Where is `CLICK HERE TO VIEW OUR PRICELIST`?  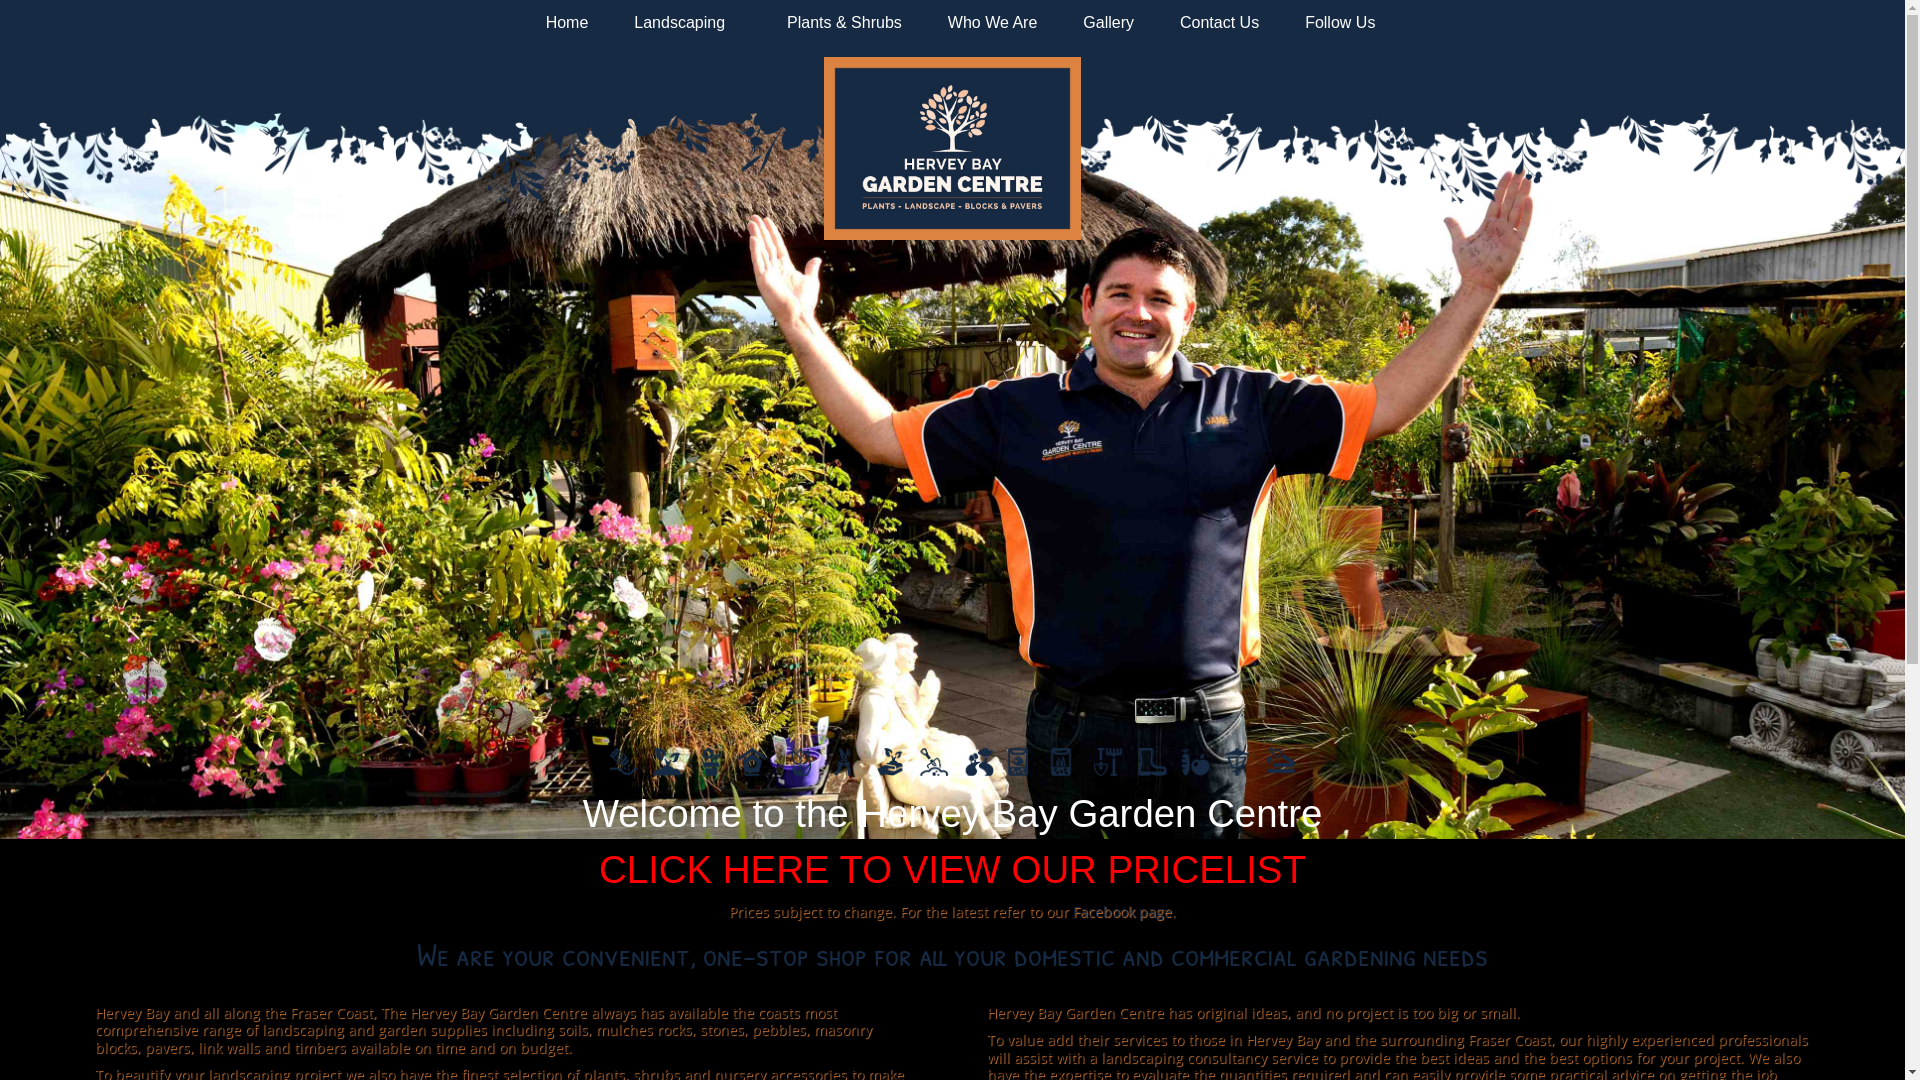 CLICK HERE TO VIEW OUR PRICELIST is located at coordinates (952, 870).